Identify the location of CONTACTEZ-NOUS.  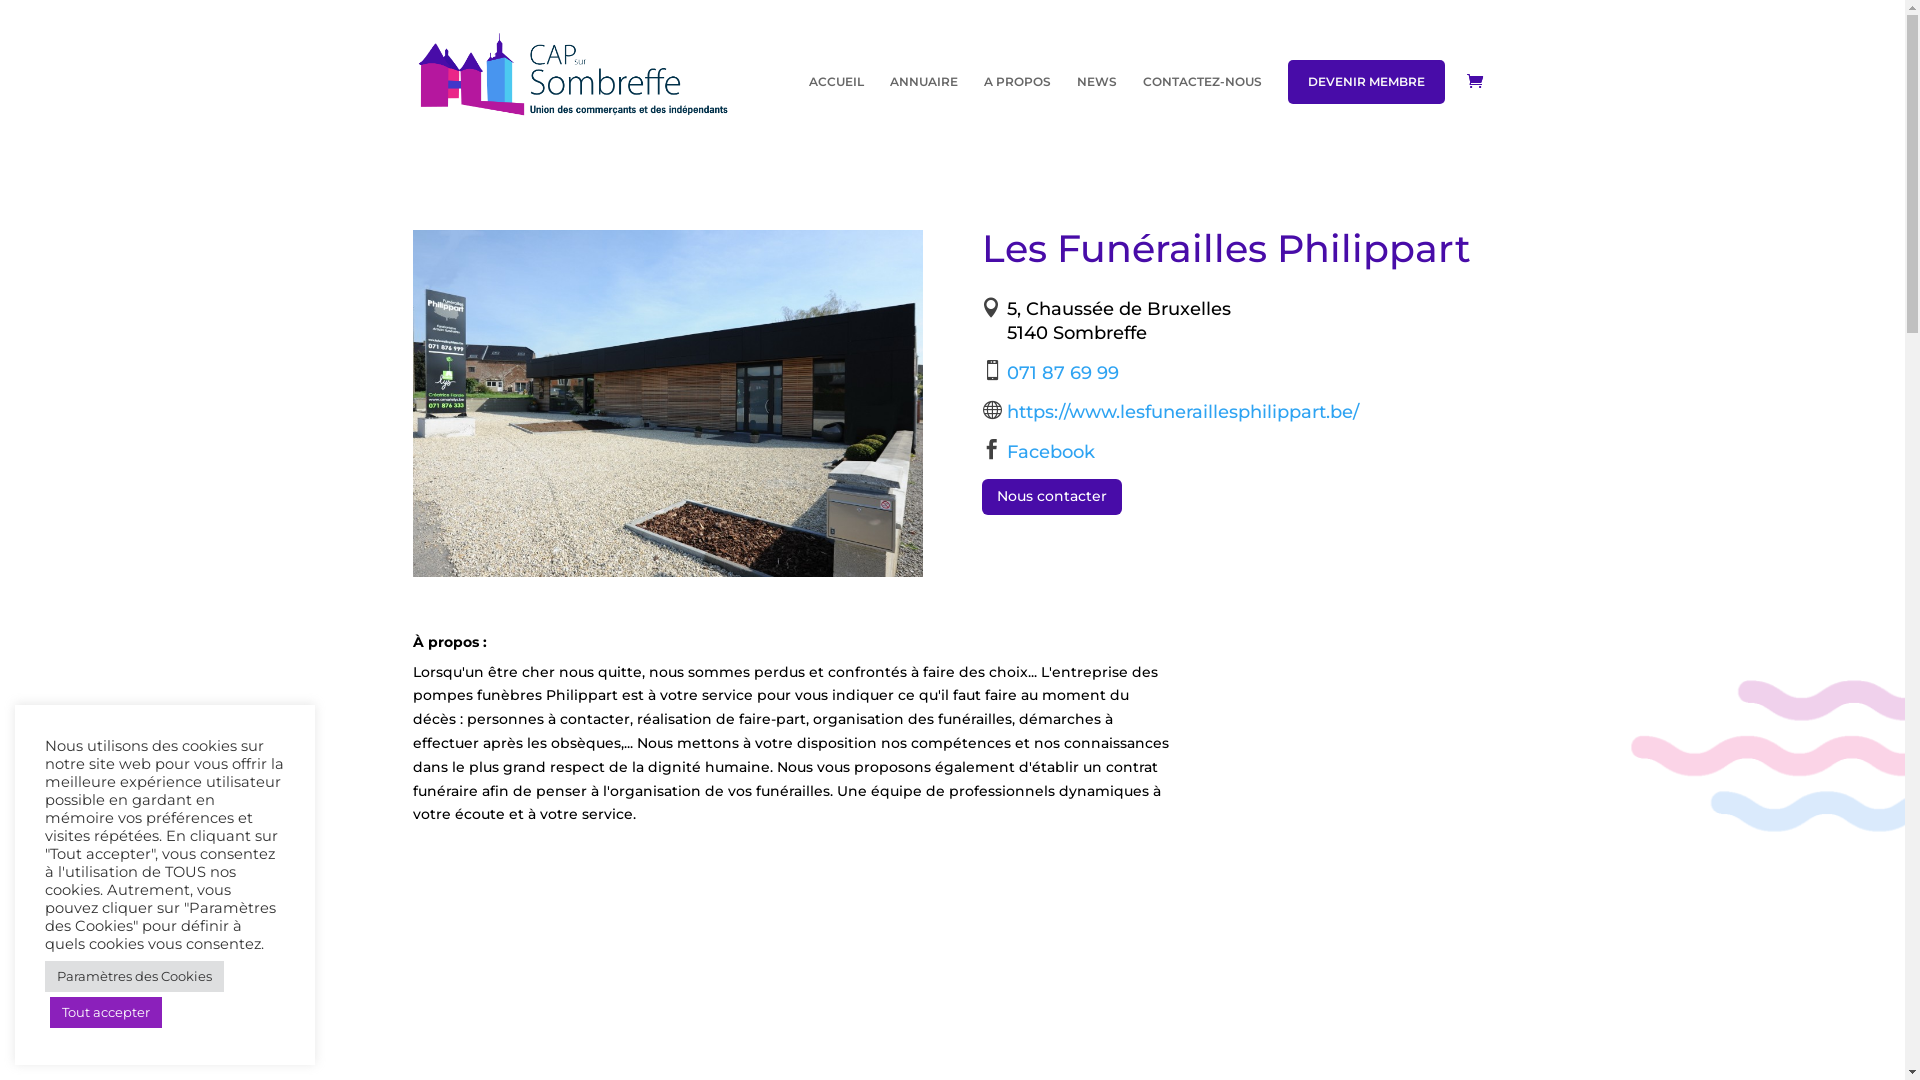
(1202, 112).